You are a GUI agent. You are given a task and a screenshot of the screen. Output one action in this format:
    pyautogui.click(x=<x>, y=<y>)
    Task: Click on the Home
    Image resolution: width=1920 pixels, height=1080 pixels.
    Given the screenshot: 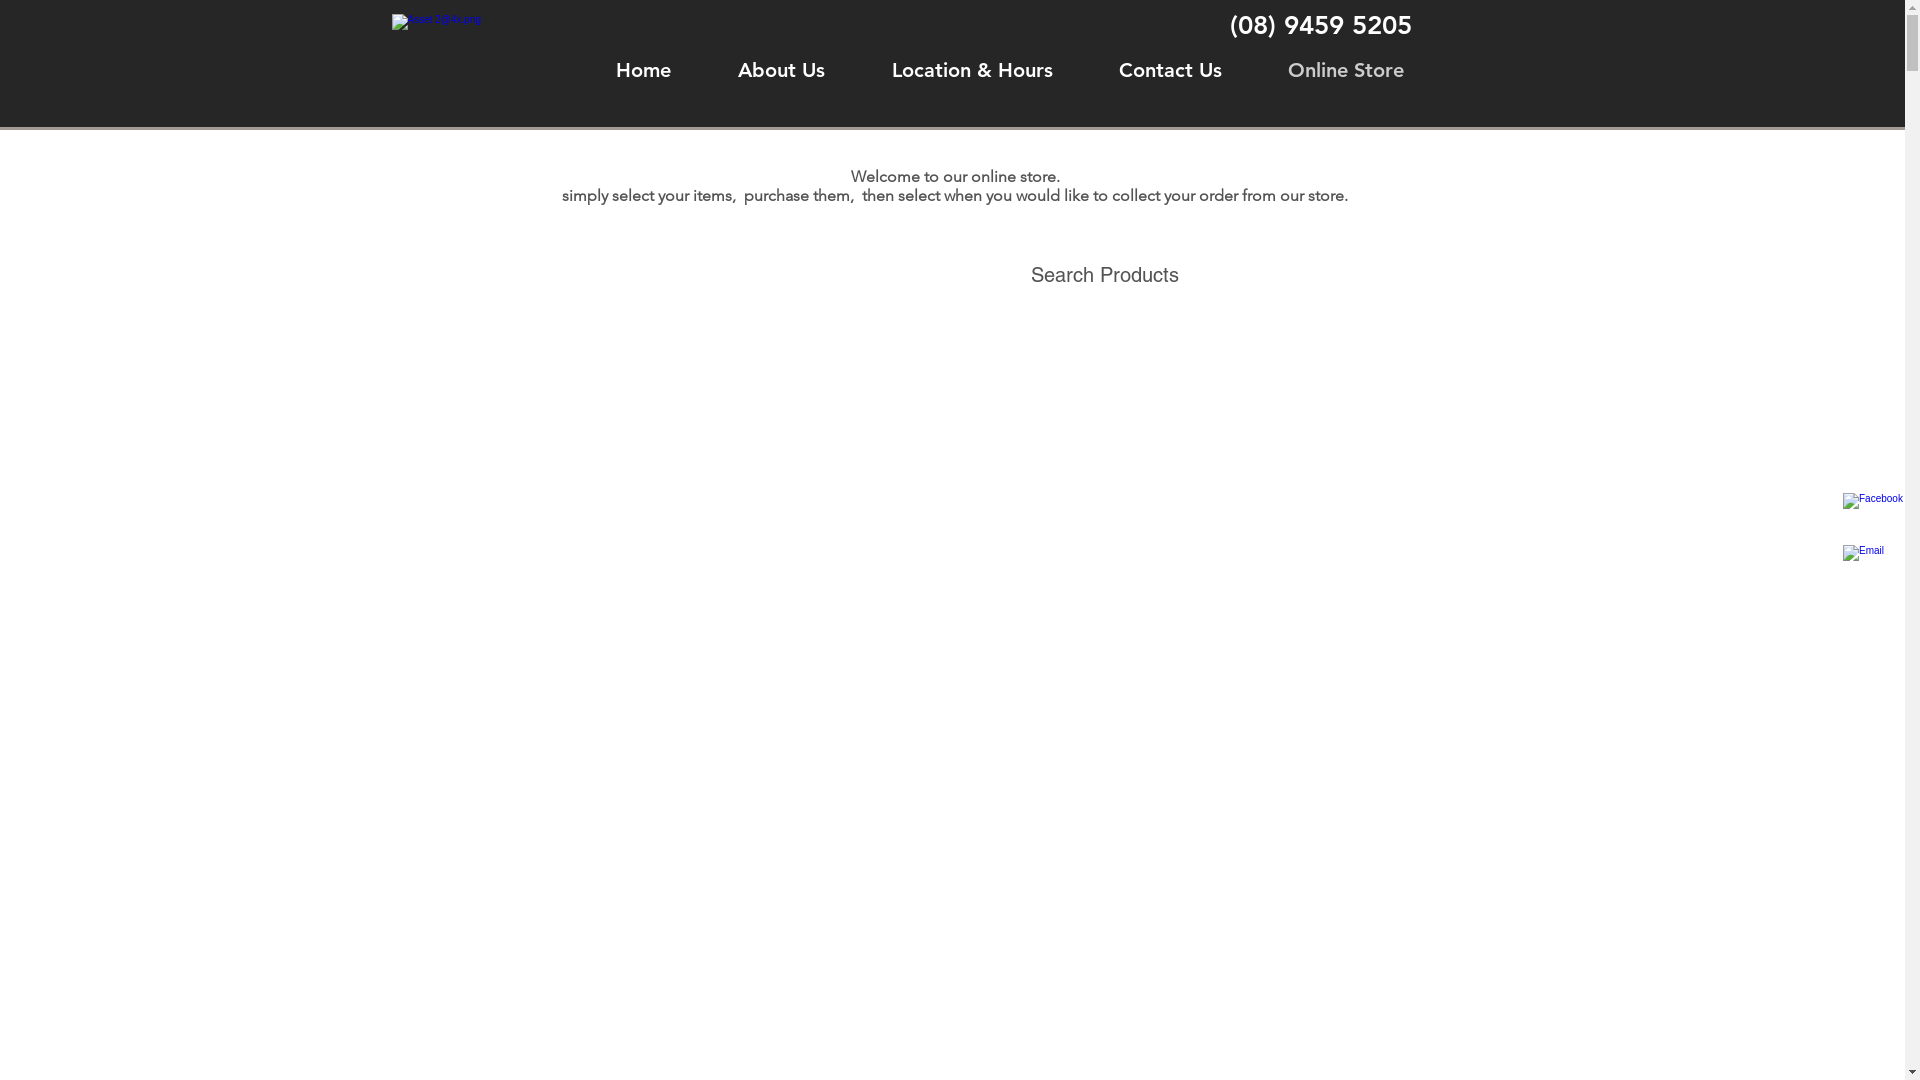 What is the action you would take?
    pyautogui.click(x=643, y=70)
    